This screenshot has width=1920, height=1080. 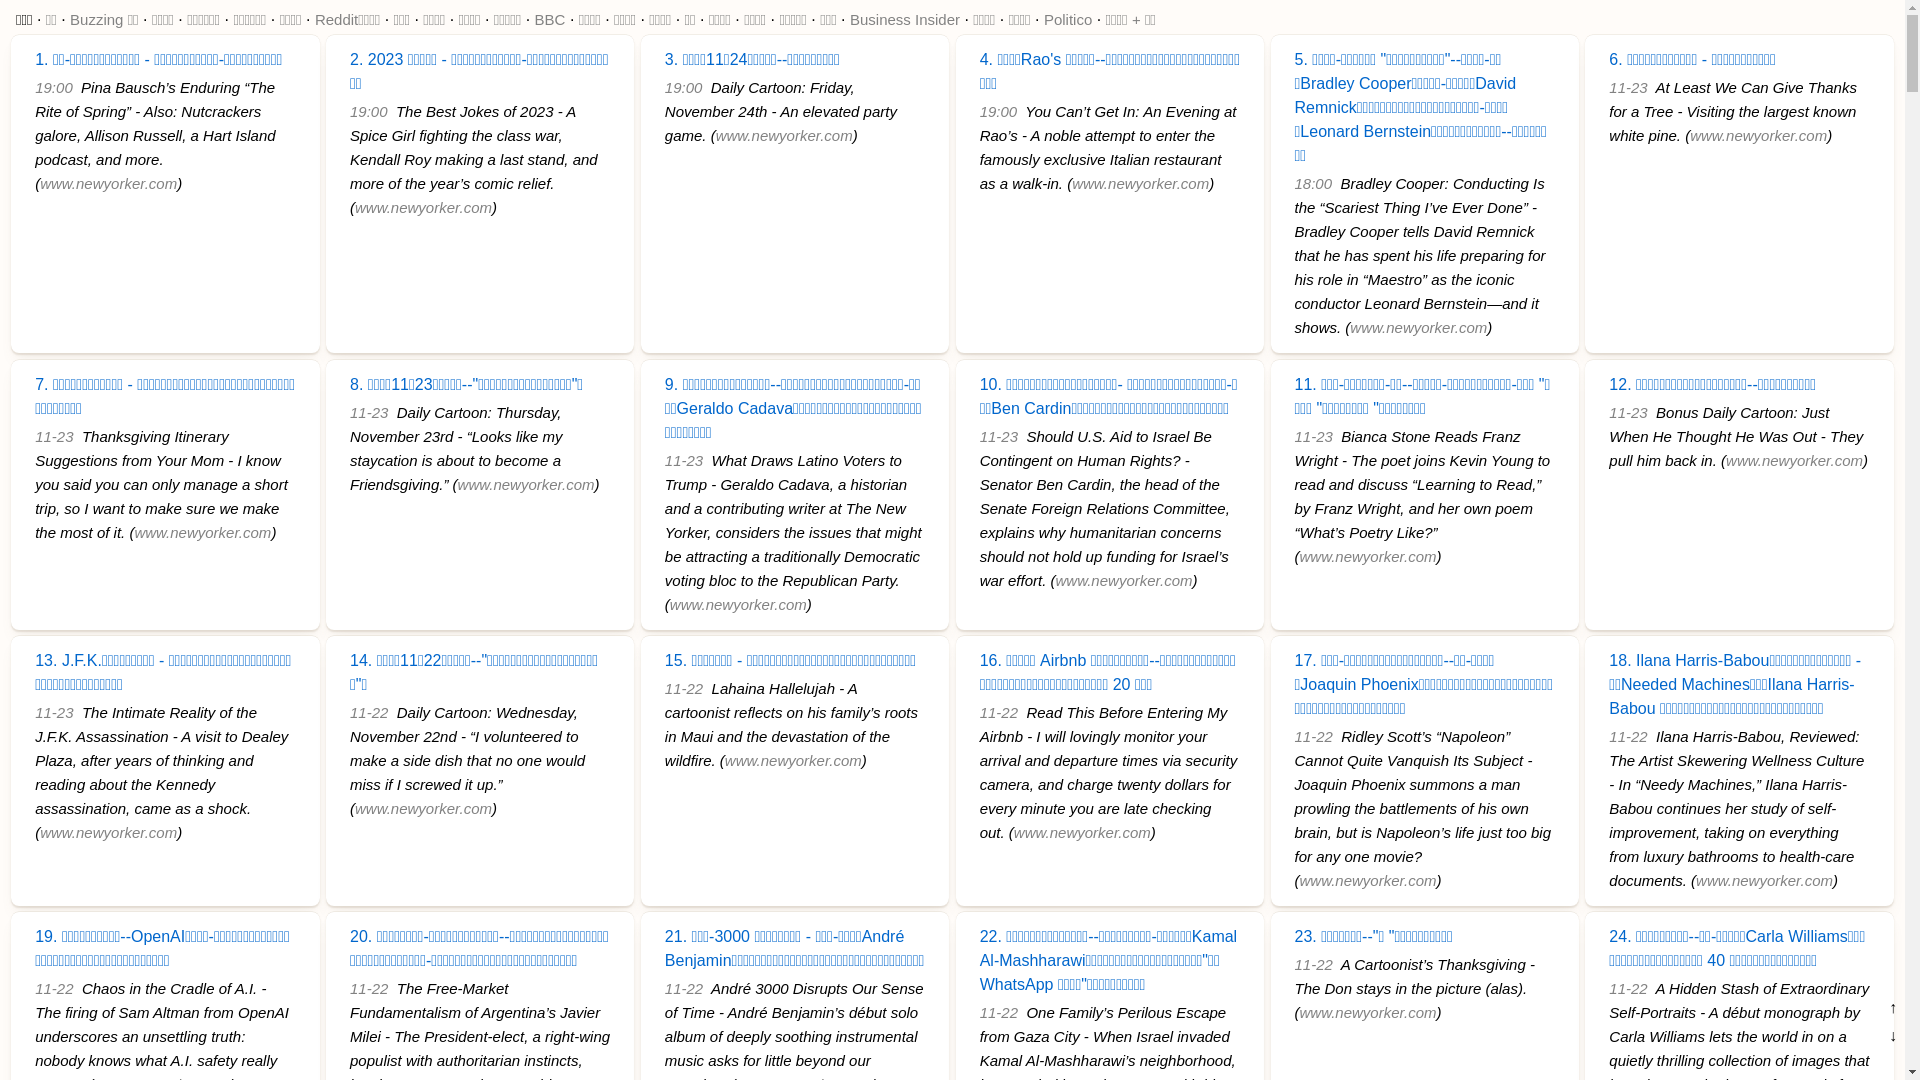 I want to click on www.newyorker.com, so click(x=794, y=760).